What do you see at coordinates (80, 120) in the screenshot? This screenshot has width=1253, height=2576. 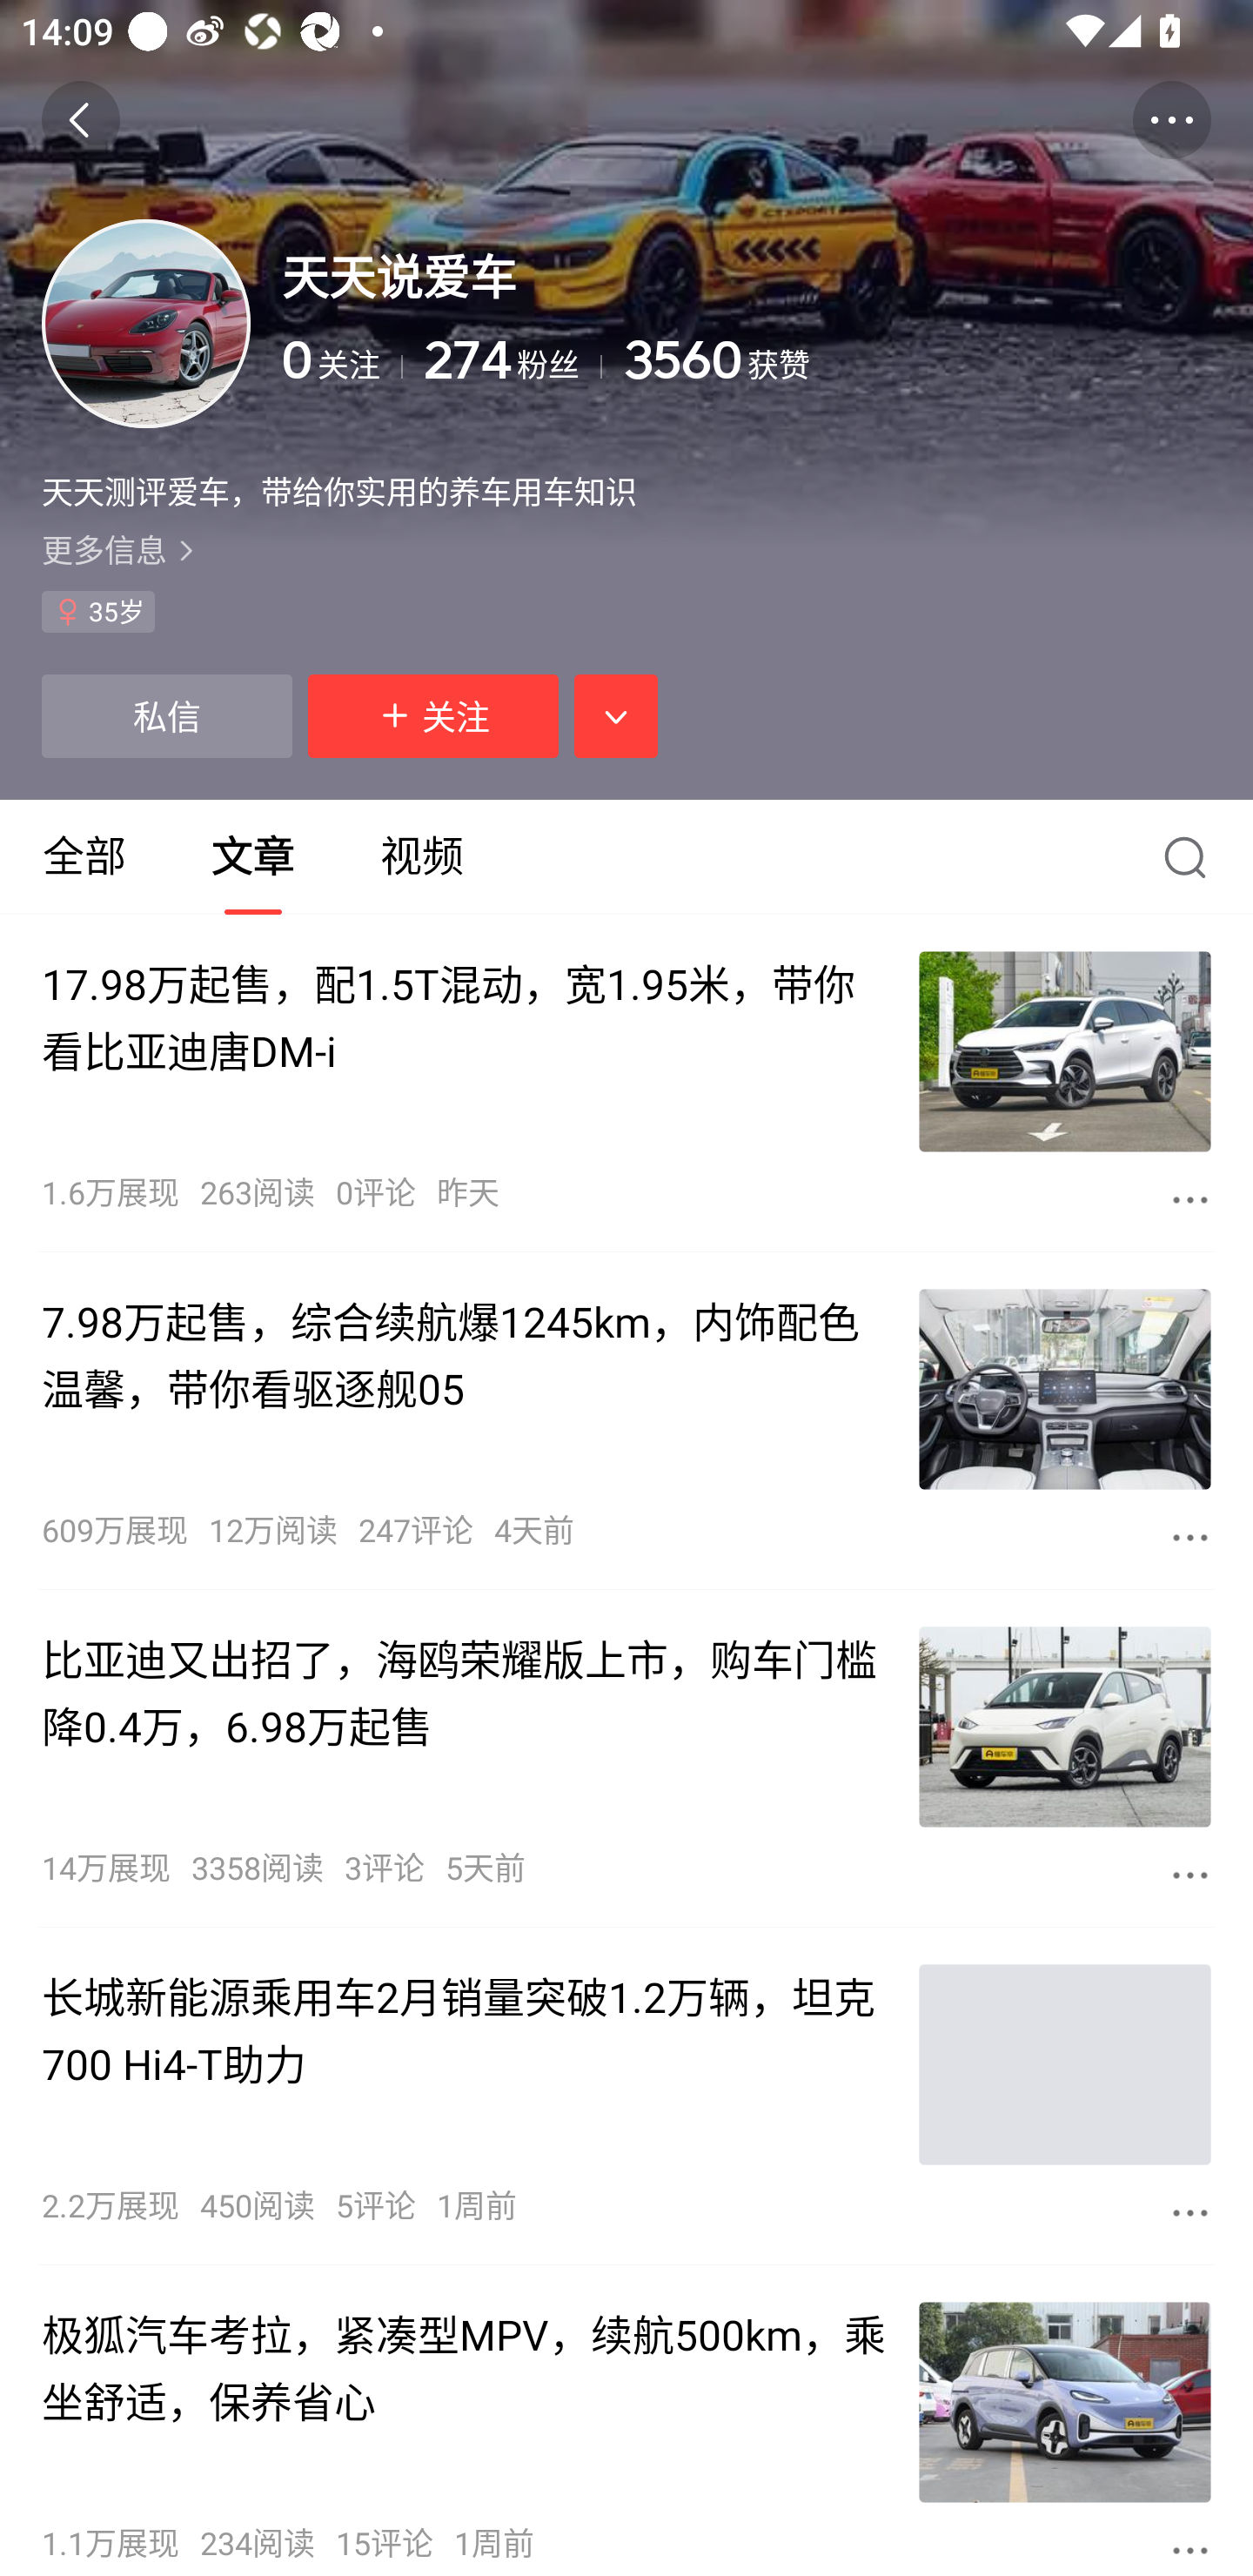 I see `返回` at bounding box center [80, 120].